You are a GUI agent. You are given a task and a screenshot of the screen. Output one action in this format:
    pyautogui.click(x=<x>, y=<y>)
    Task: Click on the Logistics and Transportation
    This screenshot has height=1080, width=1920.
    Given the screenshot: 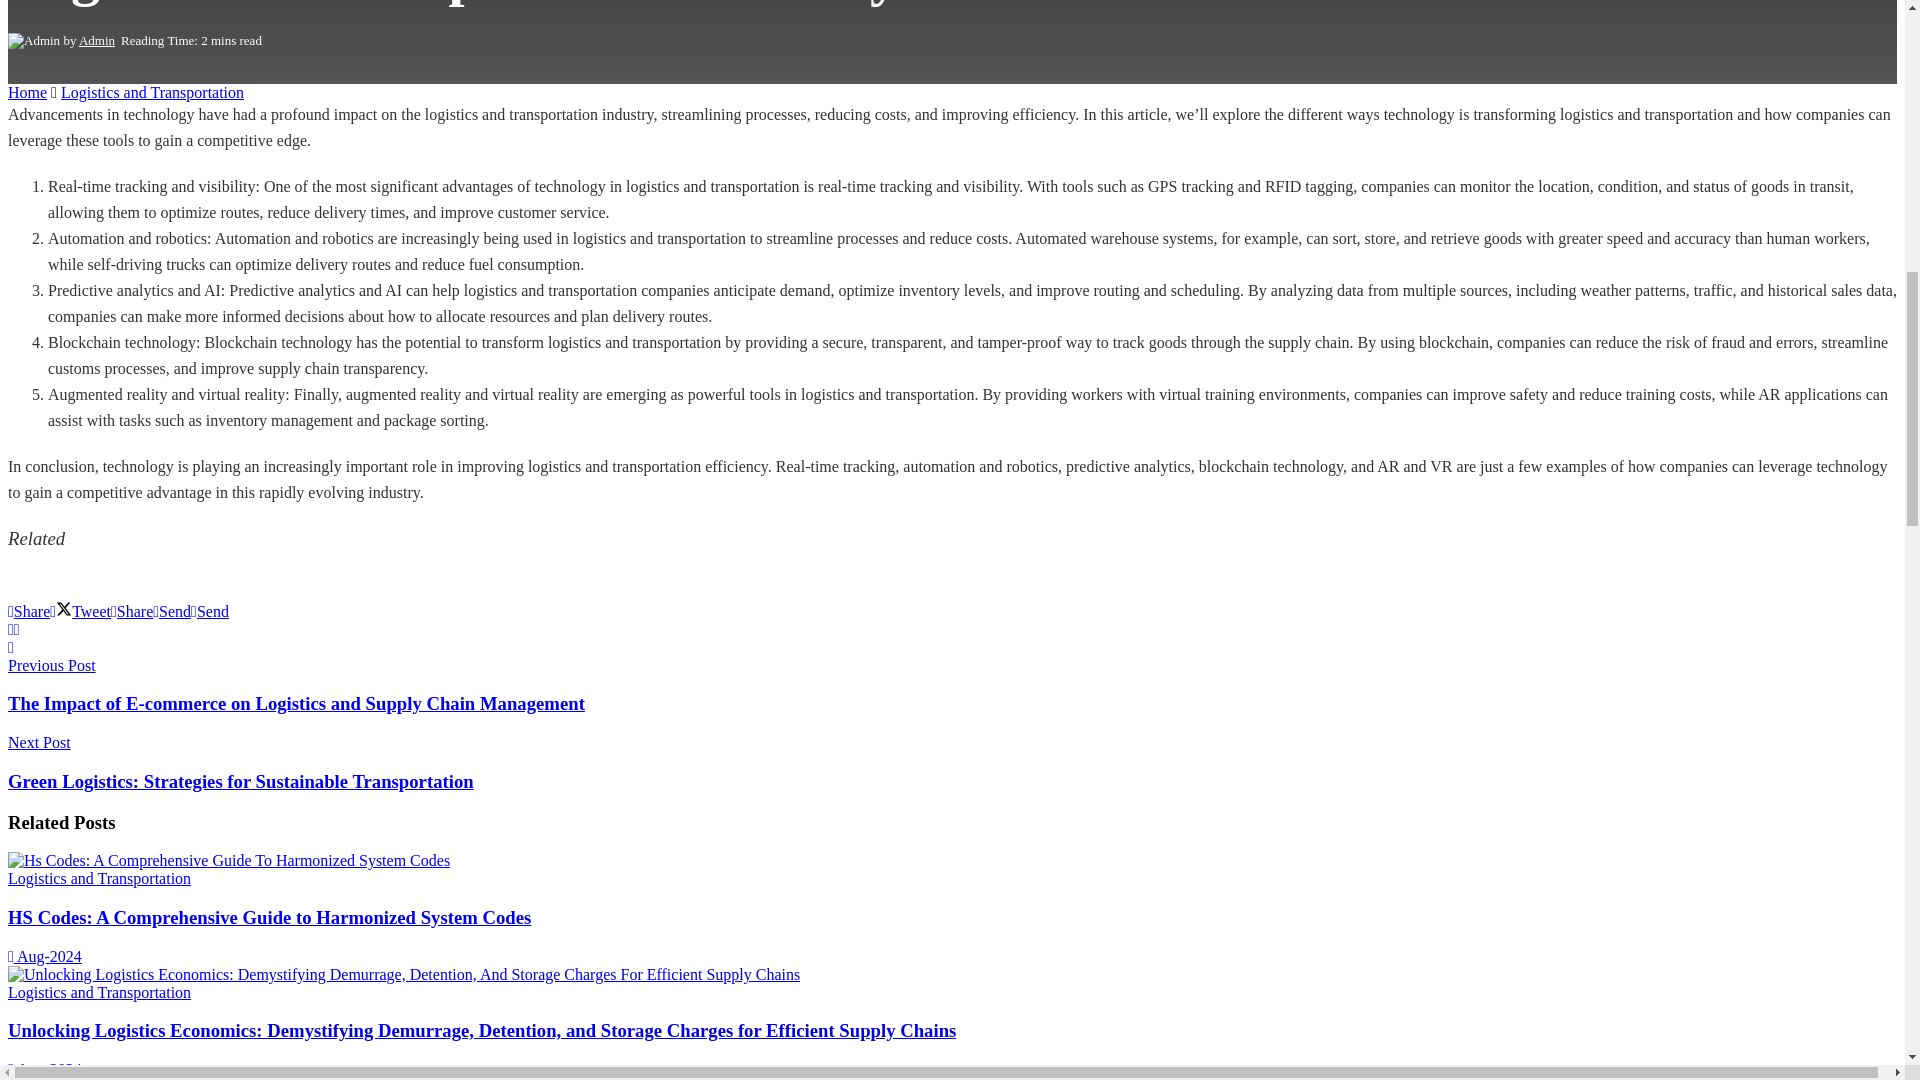 What is the action you would take?
    pyautogui.click(x=98, y=878)
    